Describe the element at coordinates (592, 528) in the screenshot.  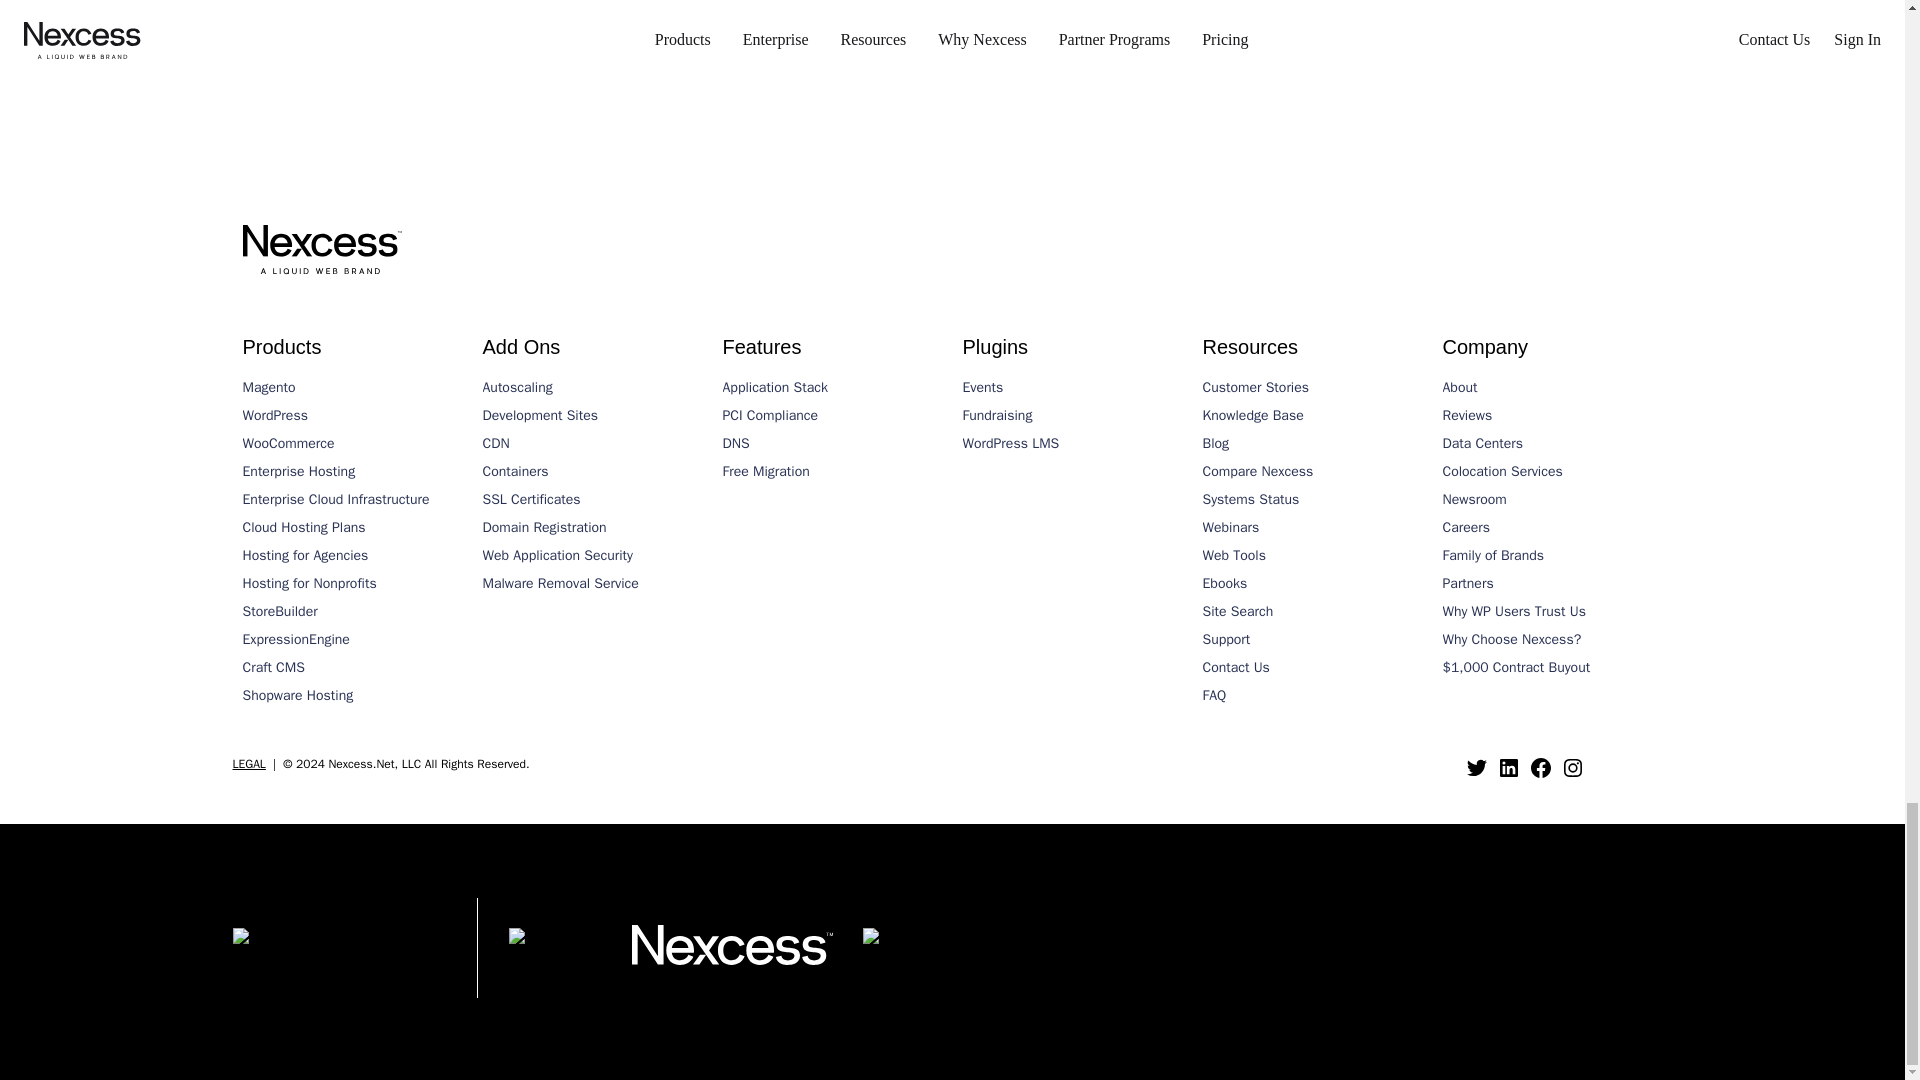
I see `Domain Registration` at that location.